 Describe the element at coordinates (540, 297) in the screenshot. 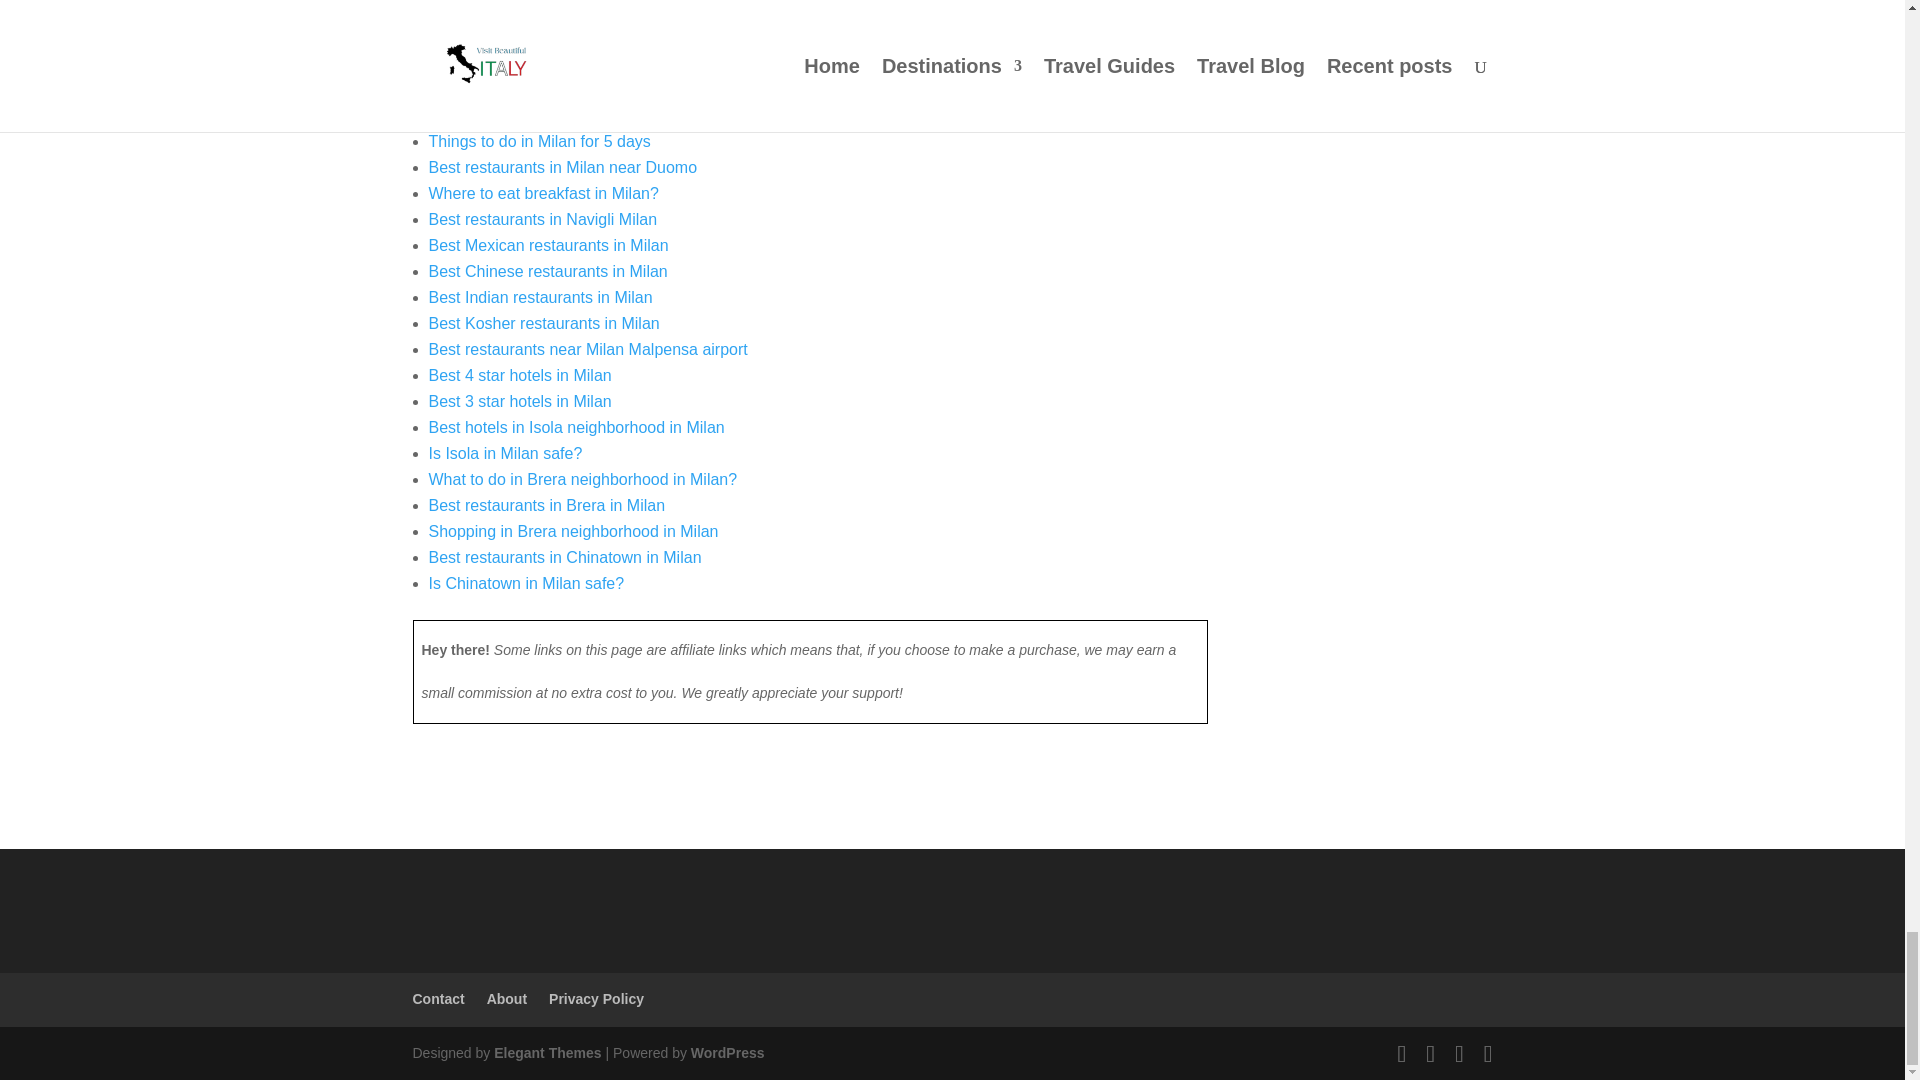

I see `Best Indian restaurants in Milan` at that location.